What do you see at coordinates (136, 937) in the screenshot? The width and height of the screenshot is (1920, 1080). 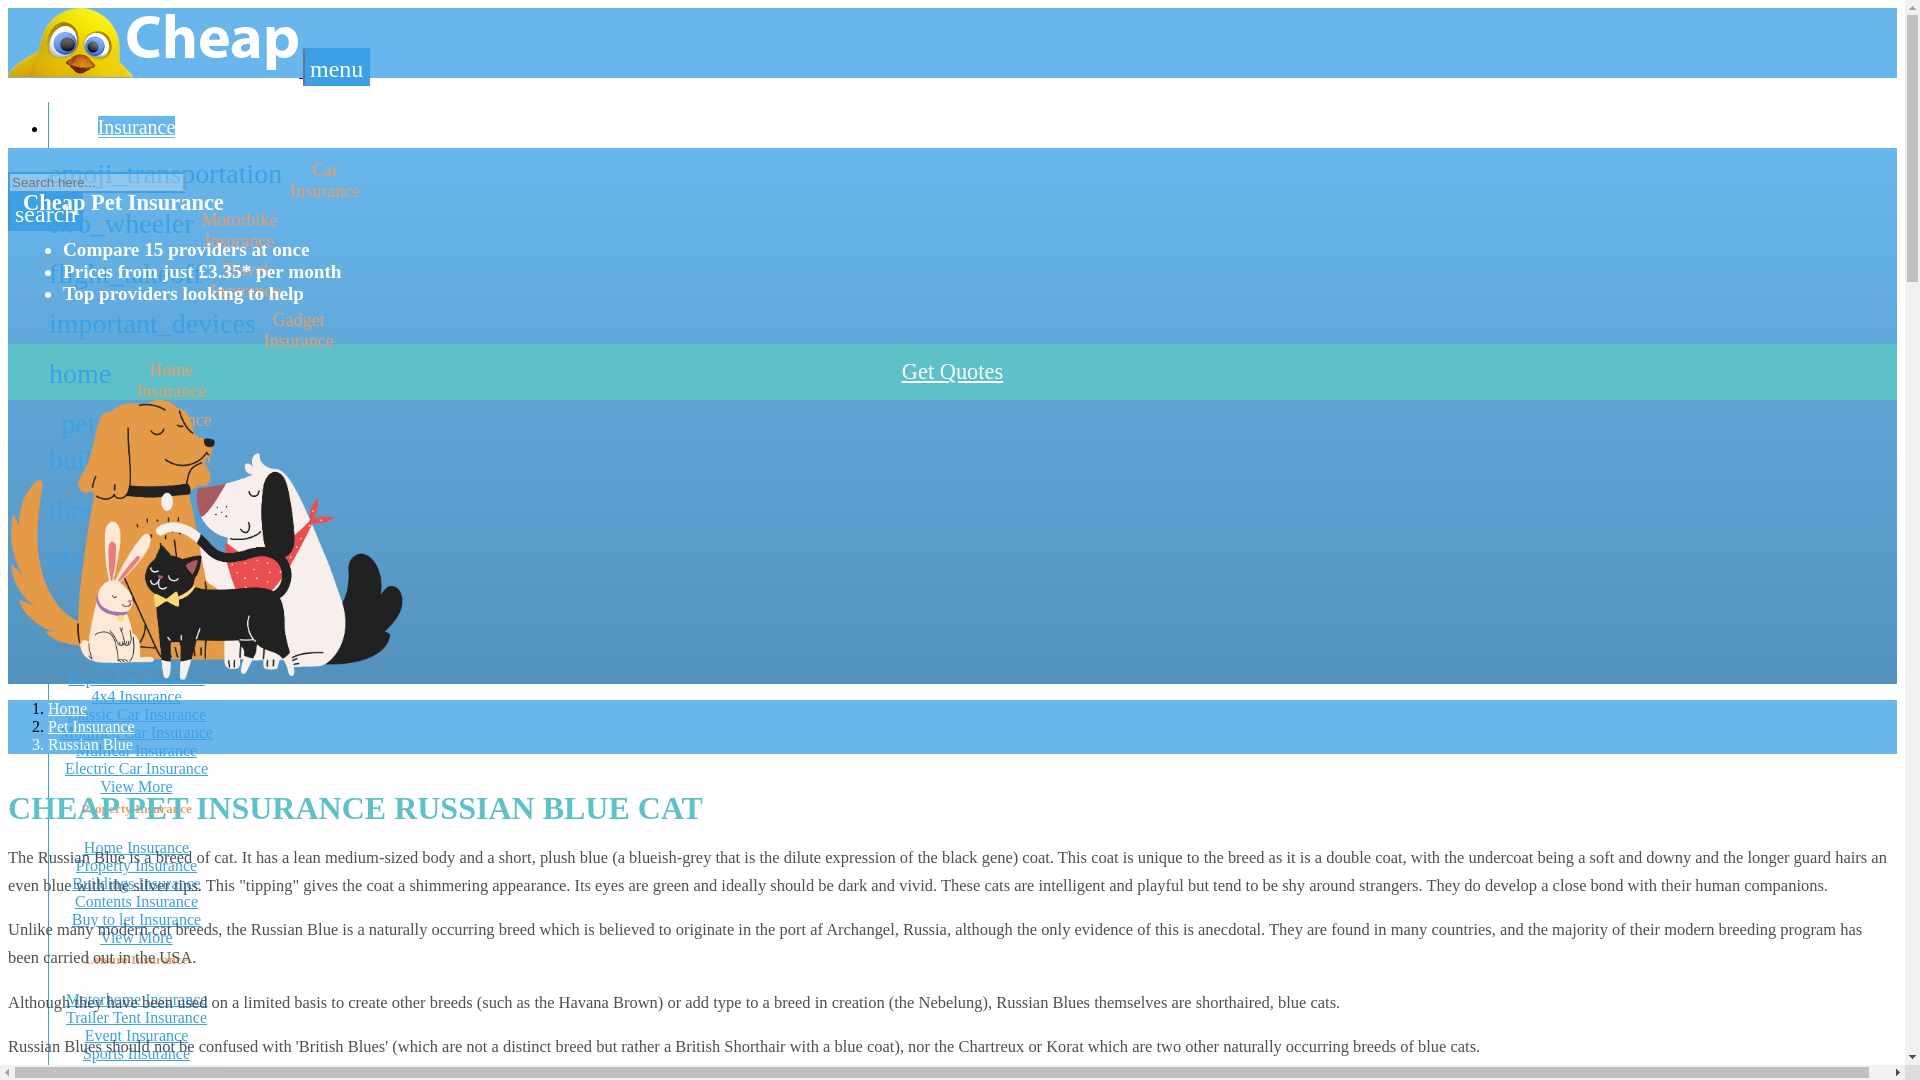 I see `Electric Car Insurance` at bounding box center [136, 937].